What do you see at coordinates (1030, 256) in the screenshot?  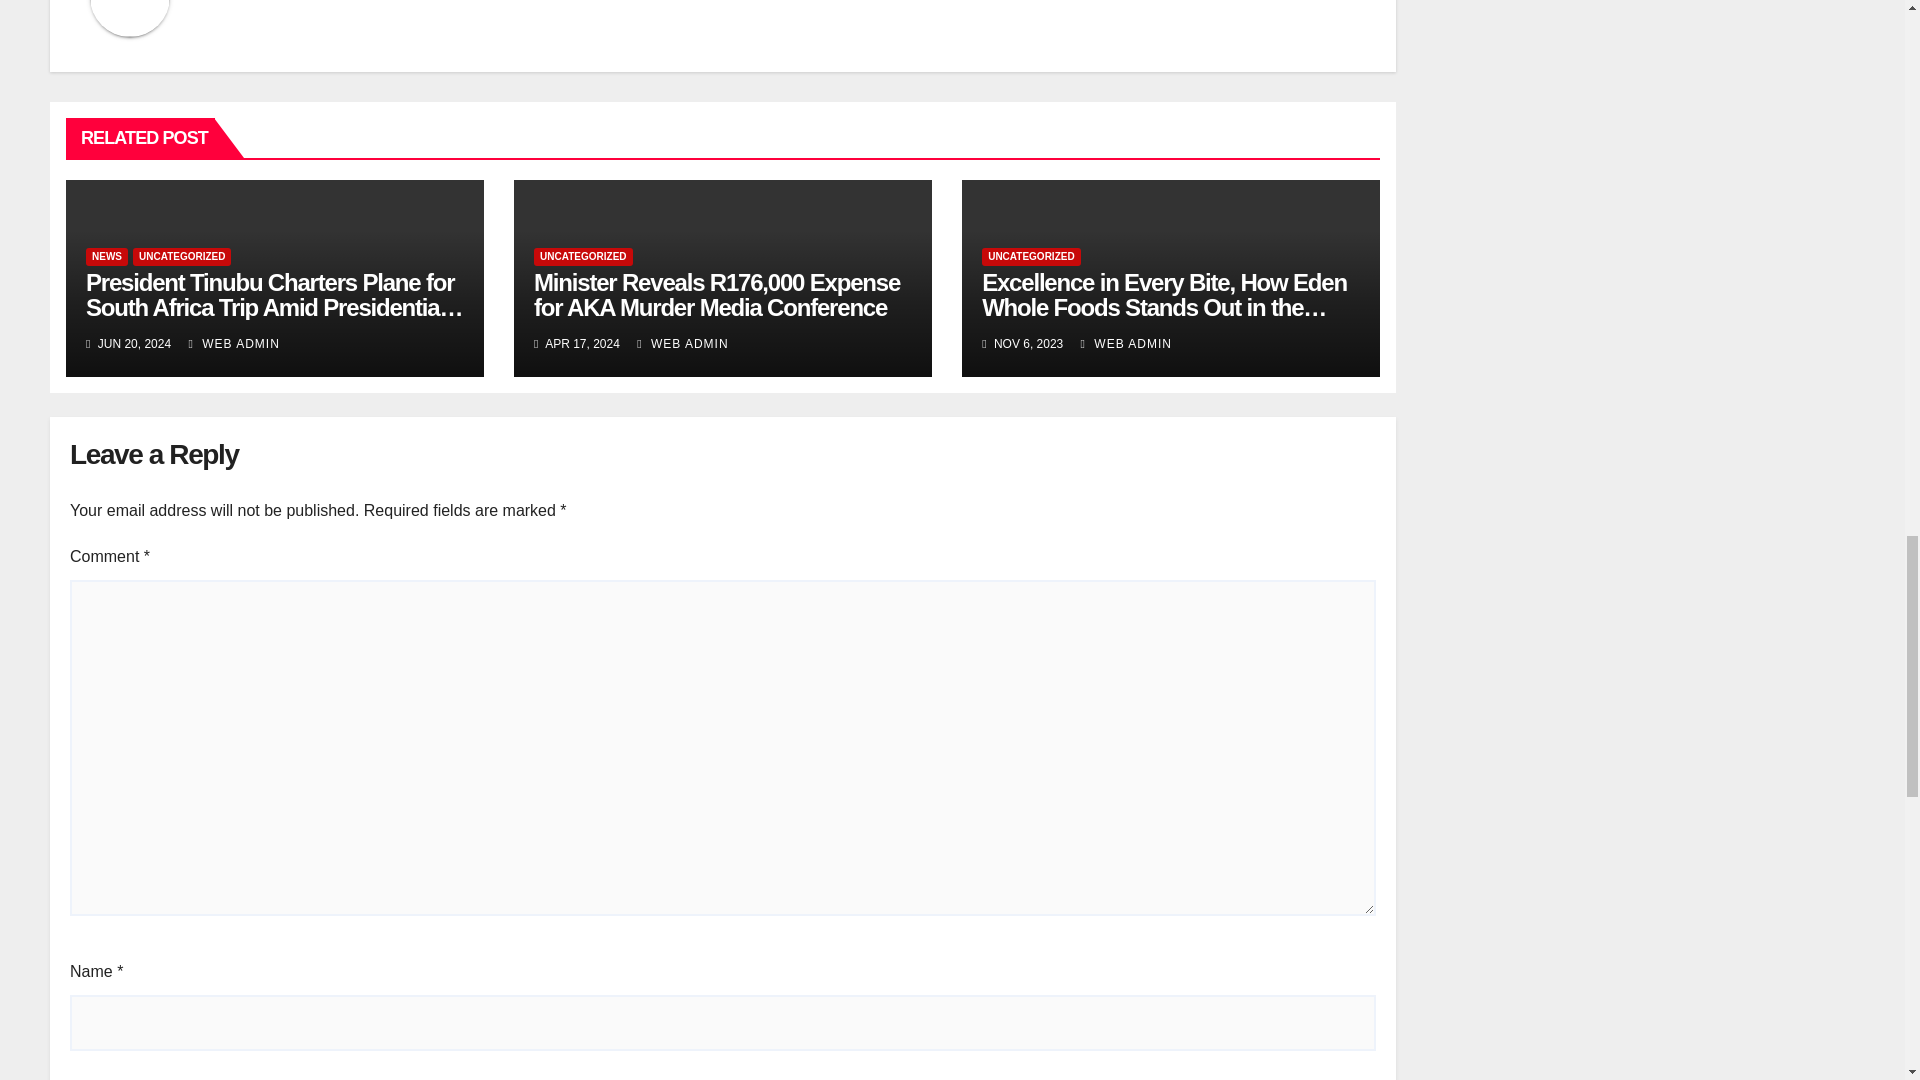 I see `UNCATEGORIZED` at bounding box center [1030, 256].